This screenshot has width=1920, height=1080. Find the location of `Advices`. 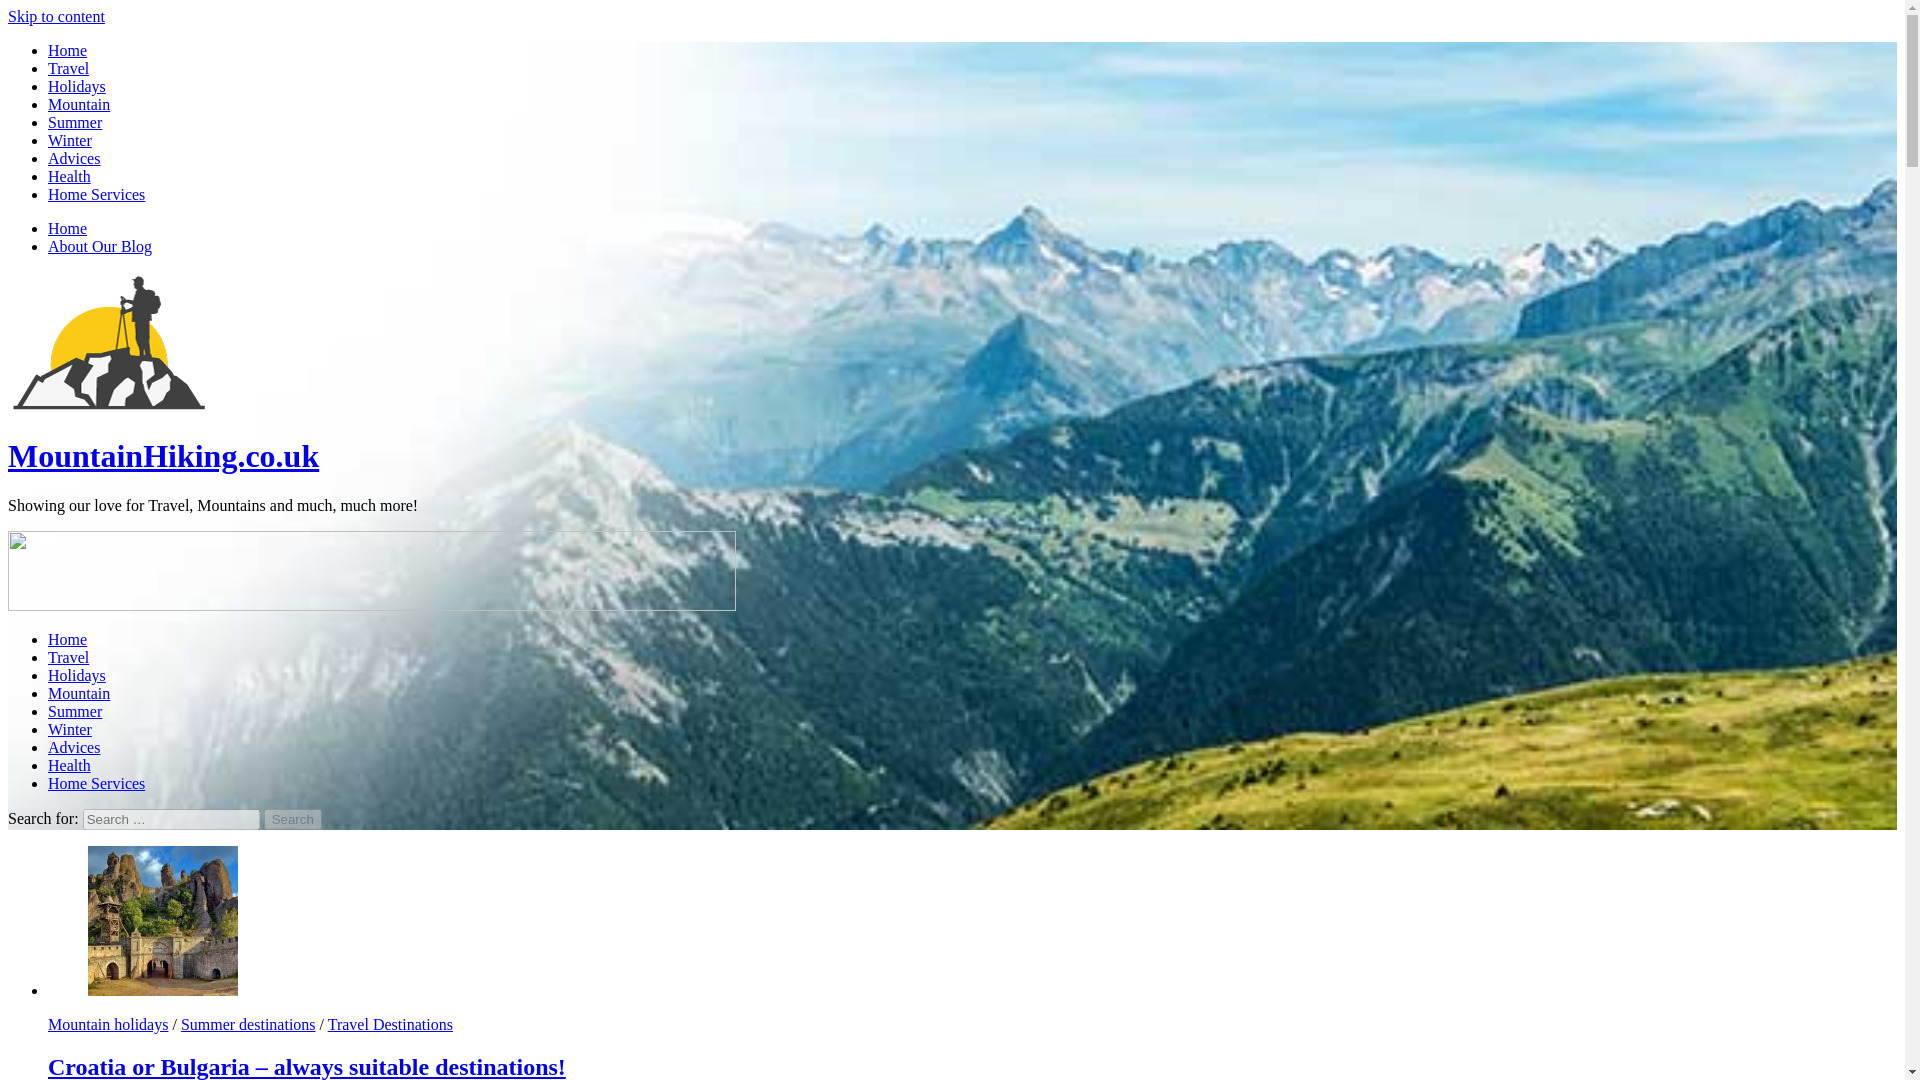

Advices is located at coordinates (74, 158).